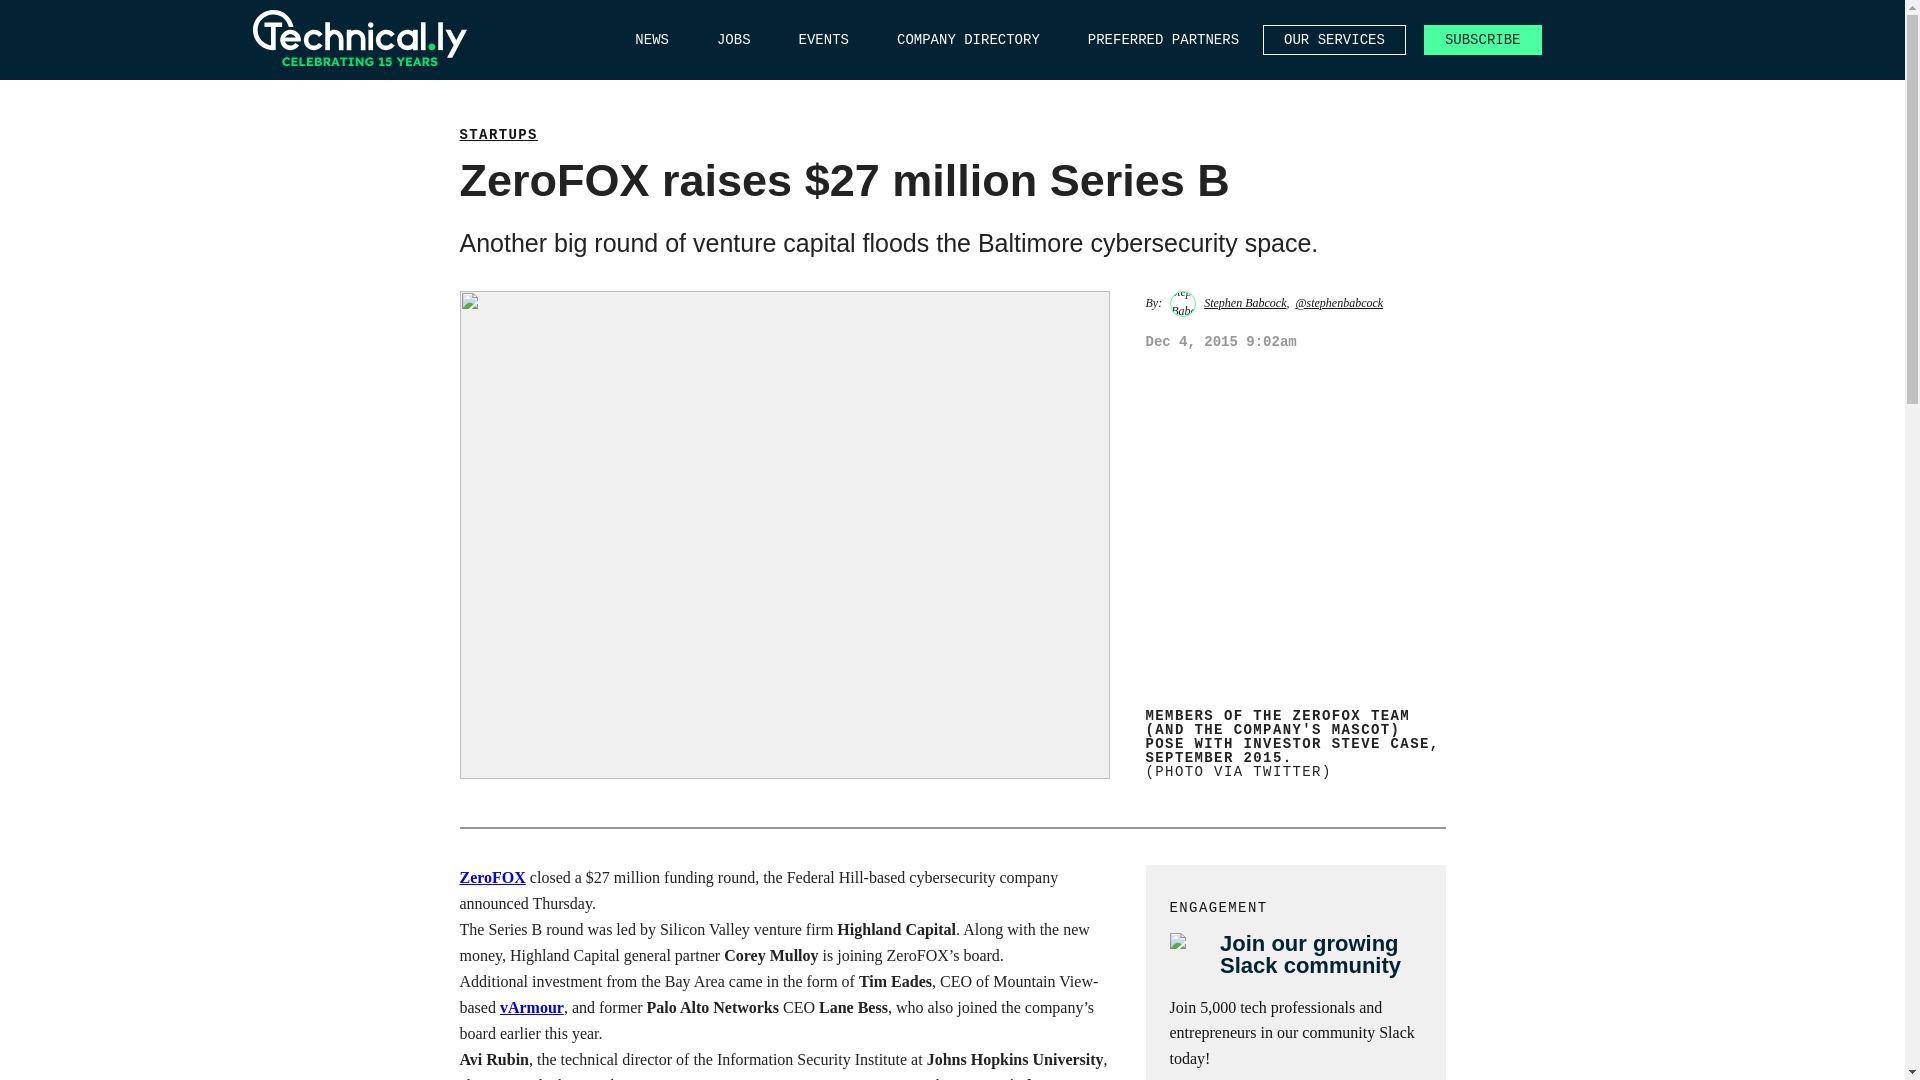 The height and width of the screenshot is (1080, 1920). What do you see at coordinates (498, 134) in the screenshot?
I see `STARTUPS` at bounding box center [498, 134].